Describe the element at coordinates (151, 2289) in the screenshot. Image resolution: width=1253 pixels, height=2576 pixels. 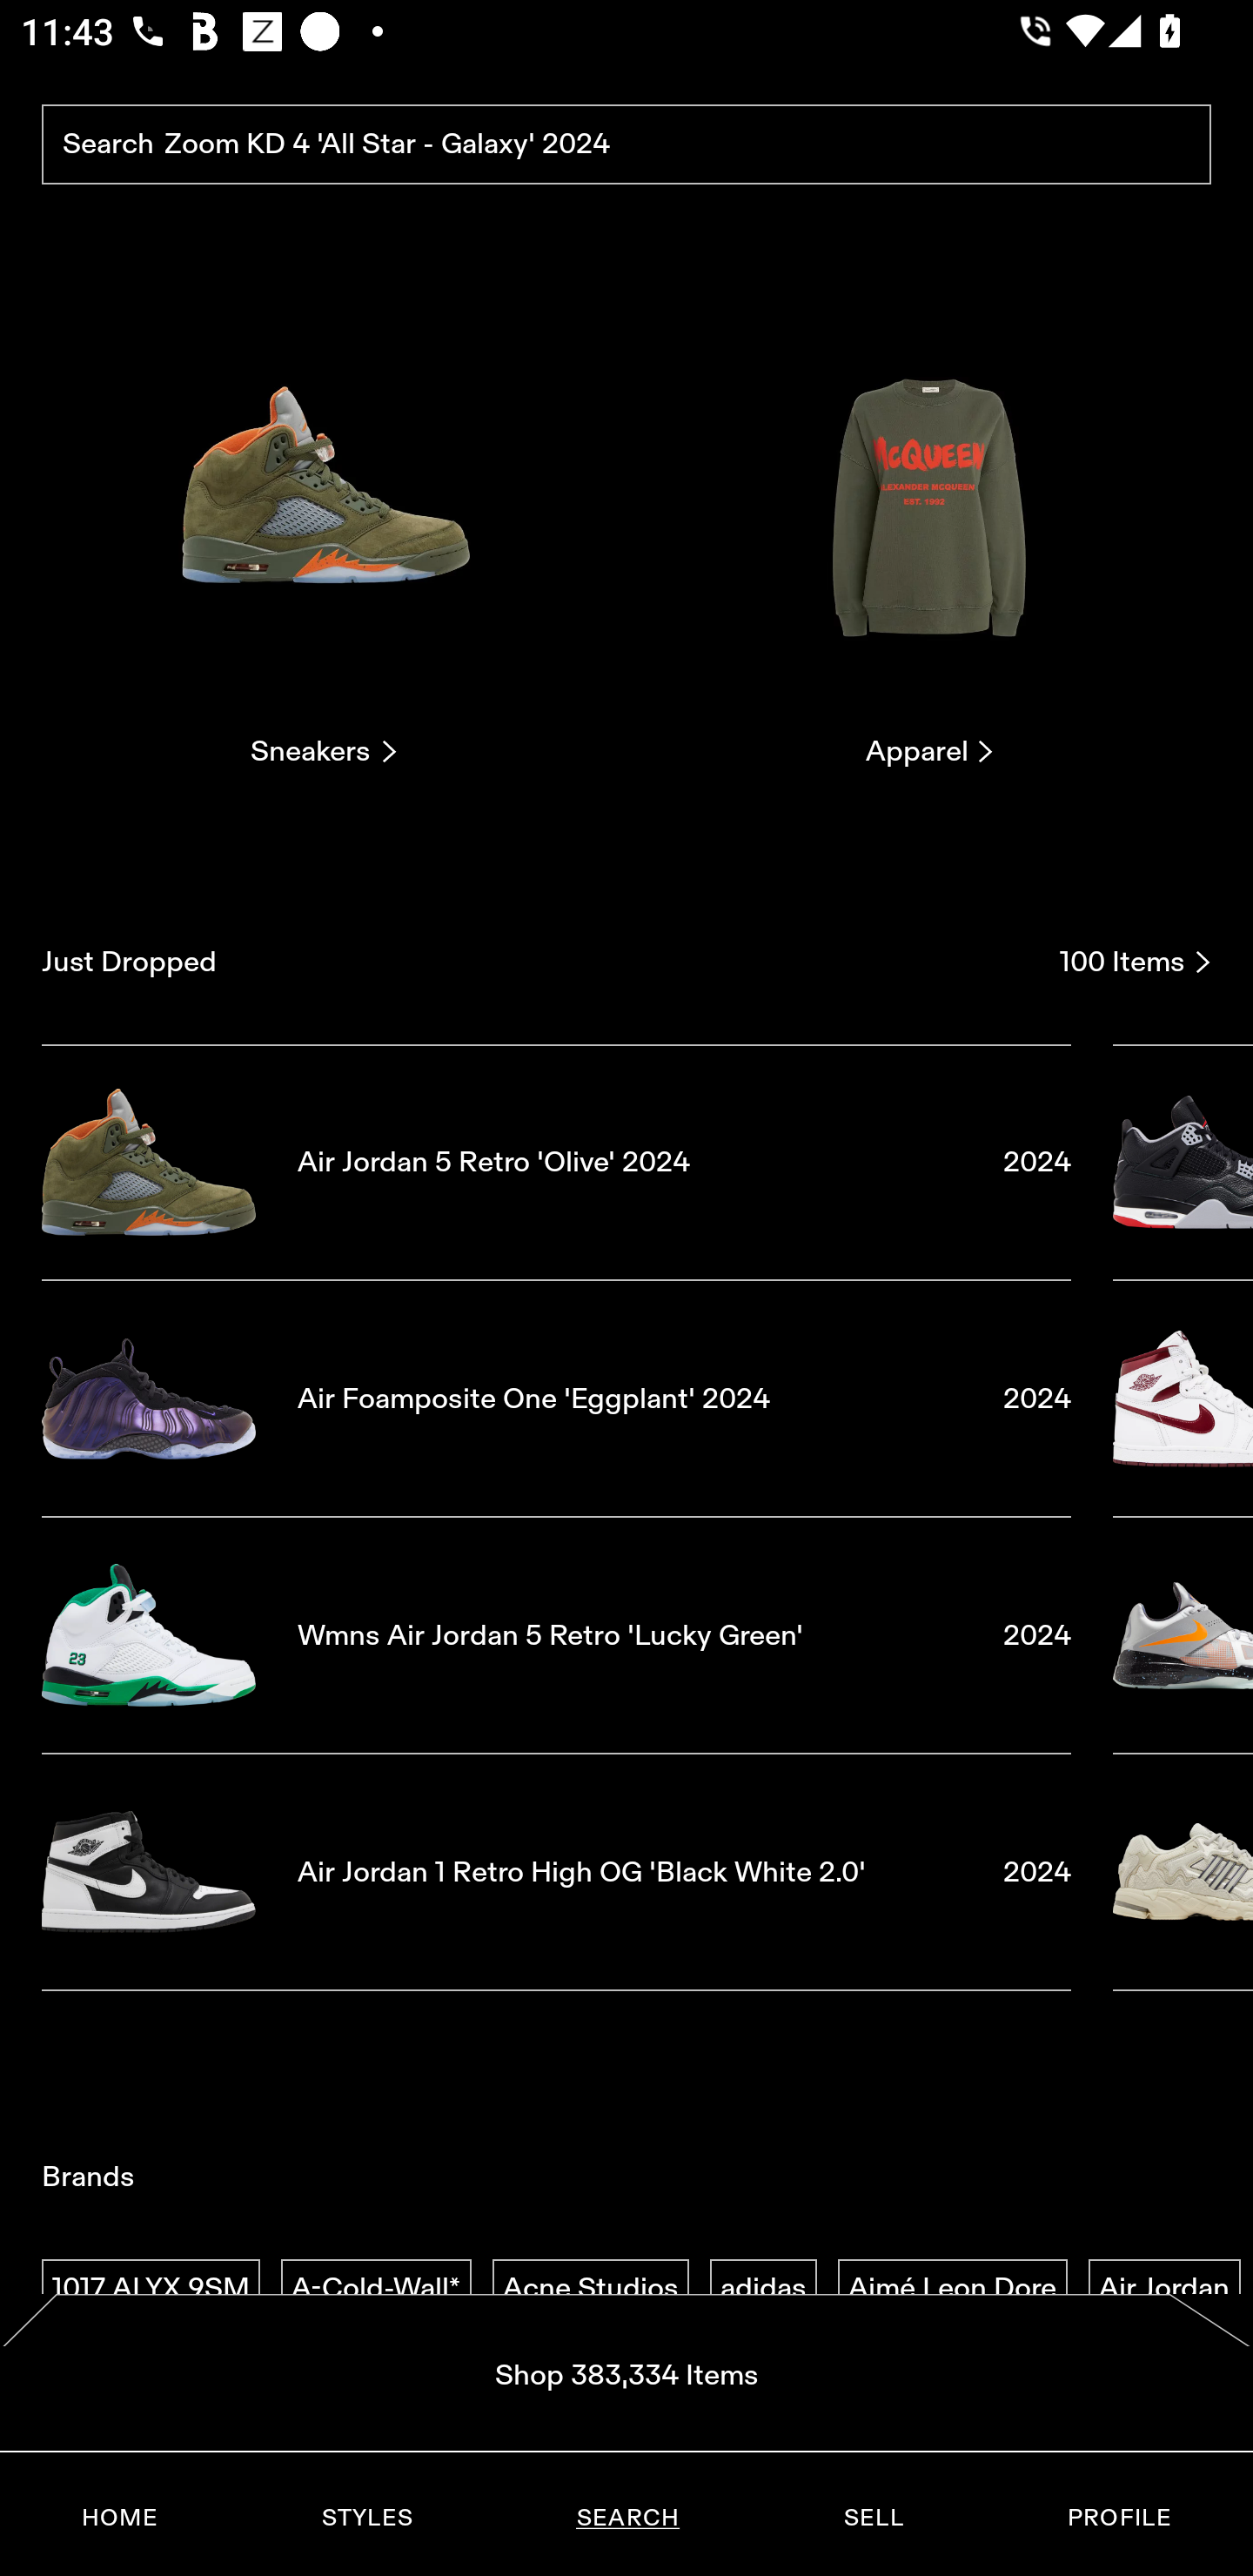
I see `1017 ALYX 9SM` at that location.